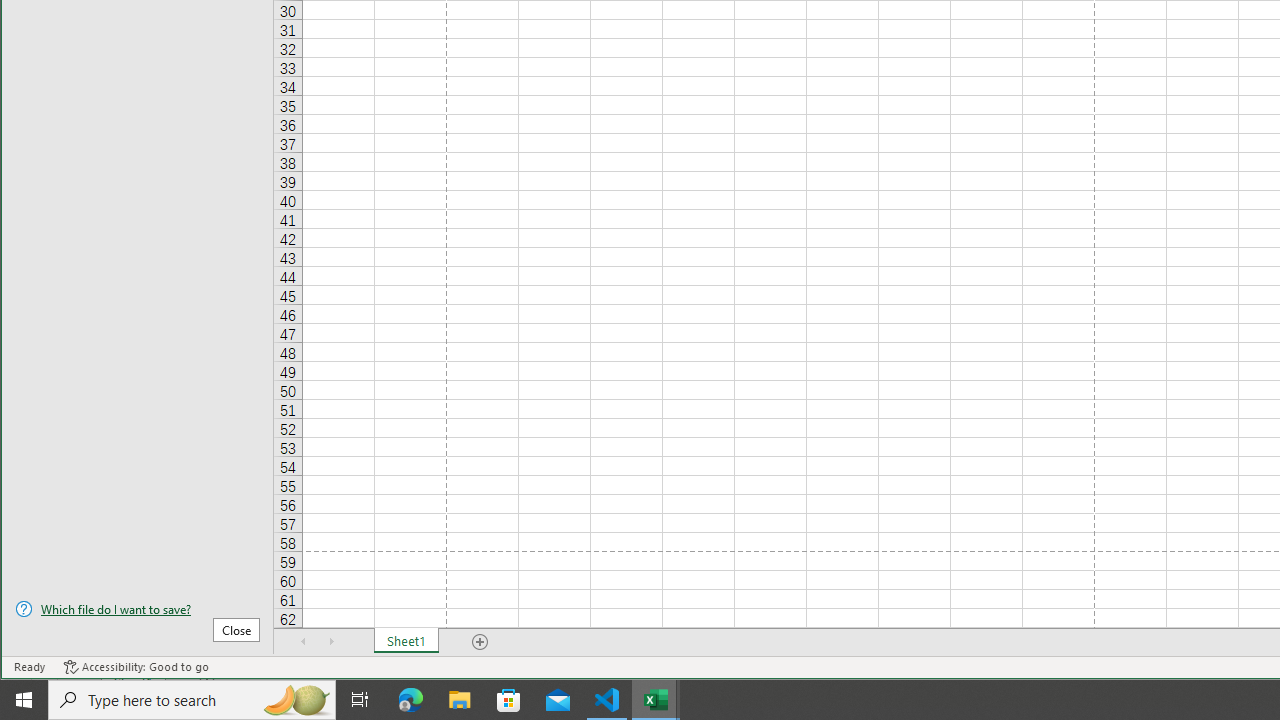 The image size is (1280, 720). What do you see at coordinates (509, 700) in the screenshot?
I see `Microsoft Store` at bounding box center [509, 700].